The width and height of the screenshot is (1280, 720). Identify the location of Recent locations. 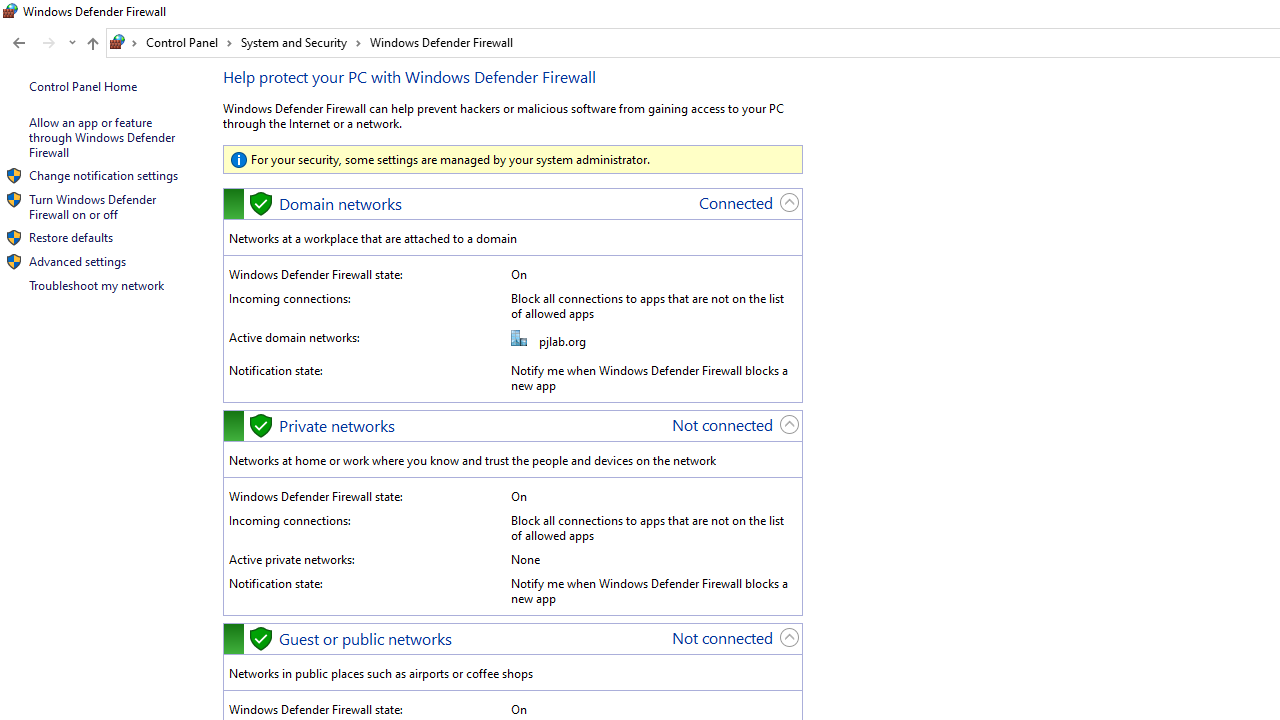
(72, 43).